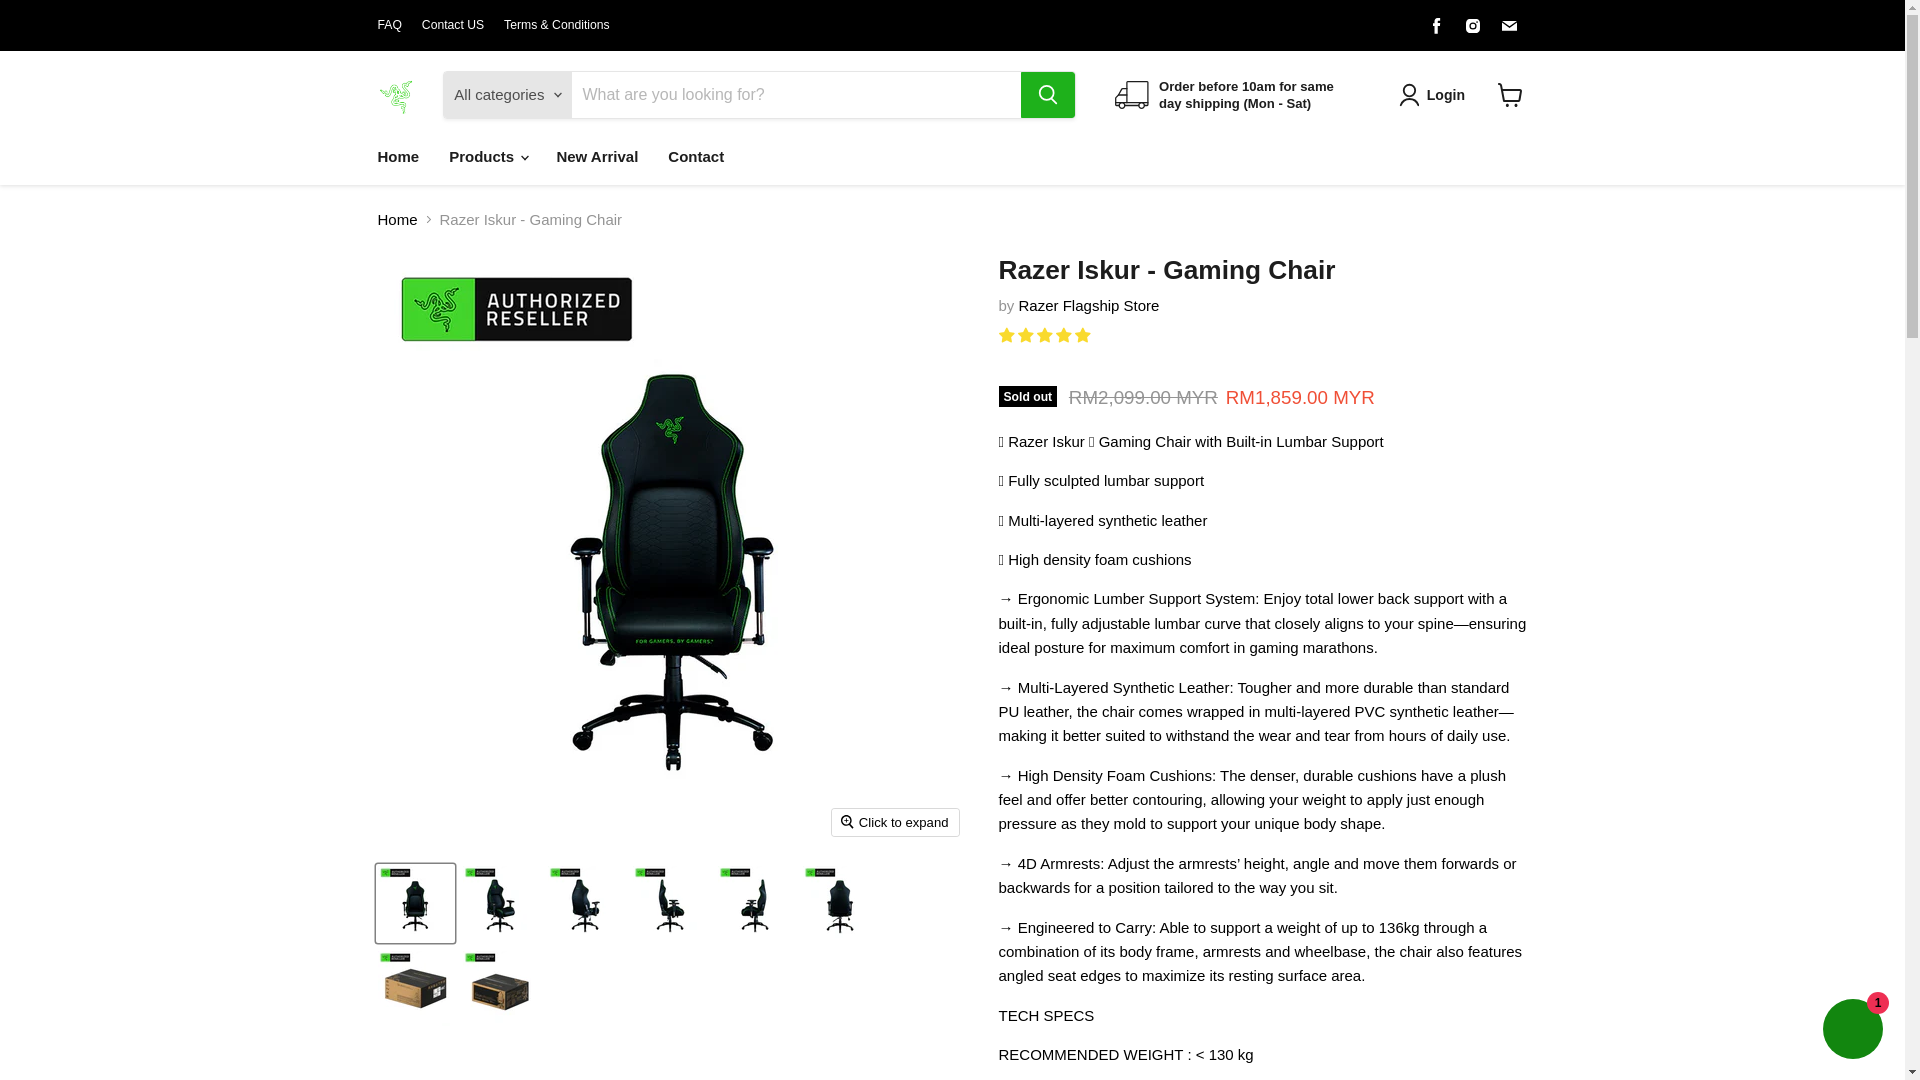 Image resolution: width=1920 pixels, height=1080 pixels. What do you see at coordinates (696, 156) in the screenshot?
I see `Contact` at bounding box center [696, 156].